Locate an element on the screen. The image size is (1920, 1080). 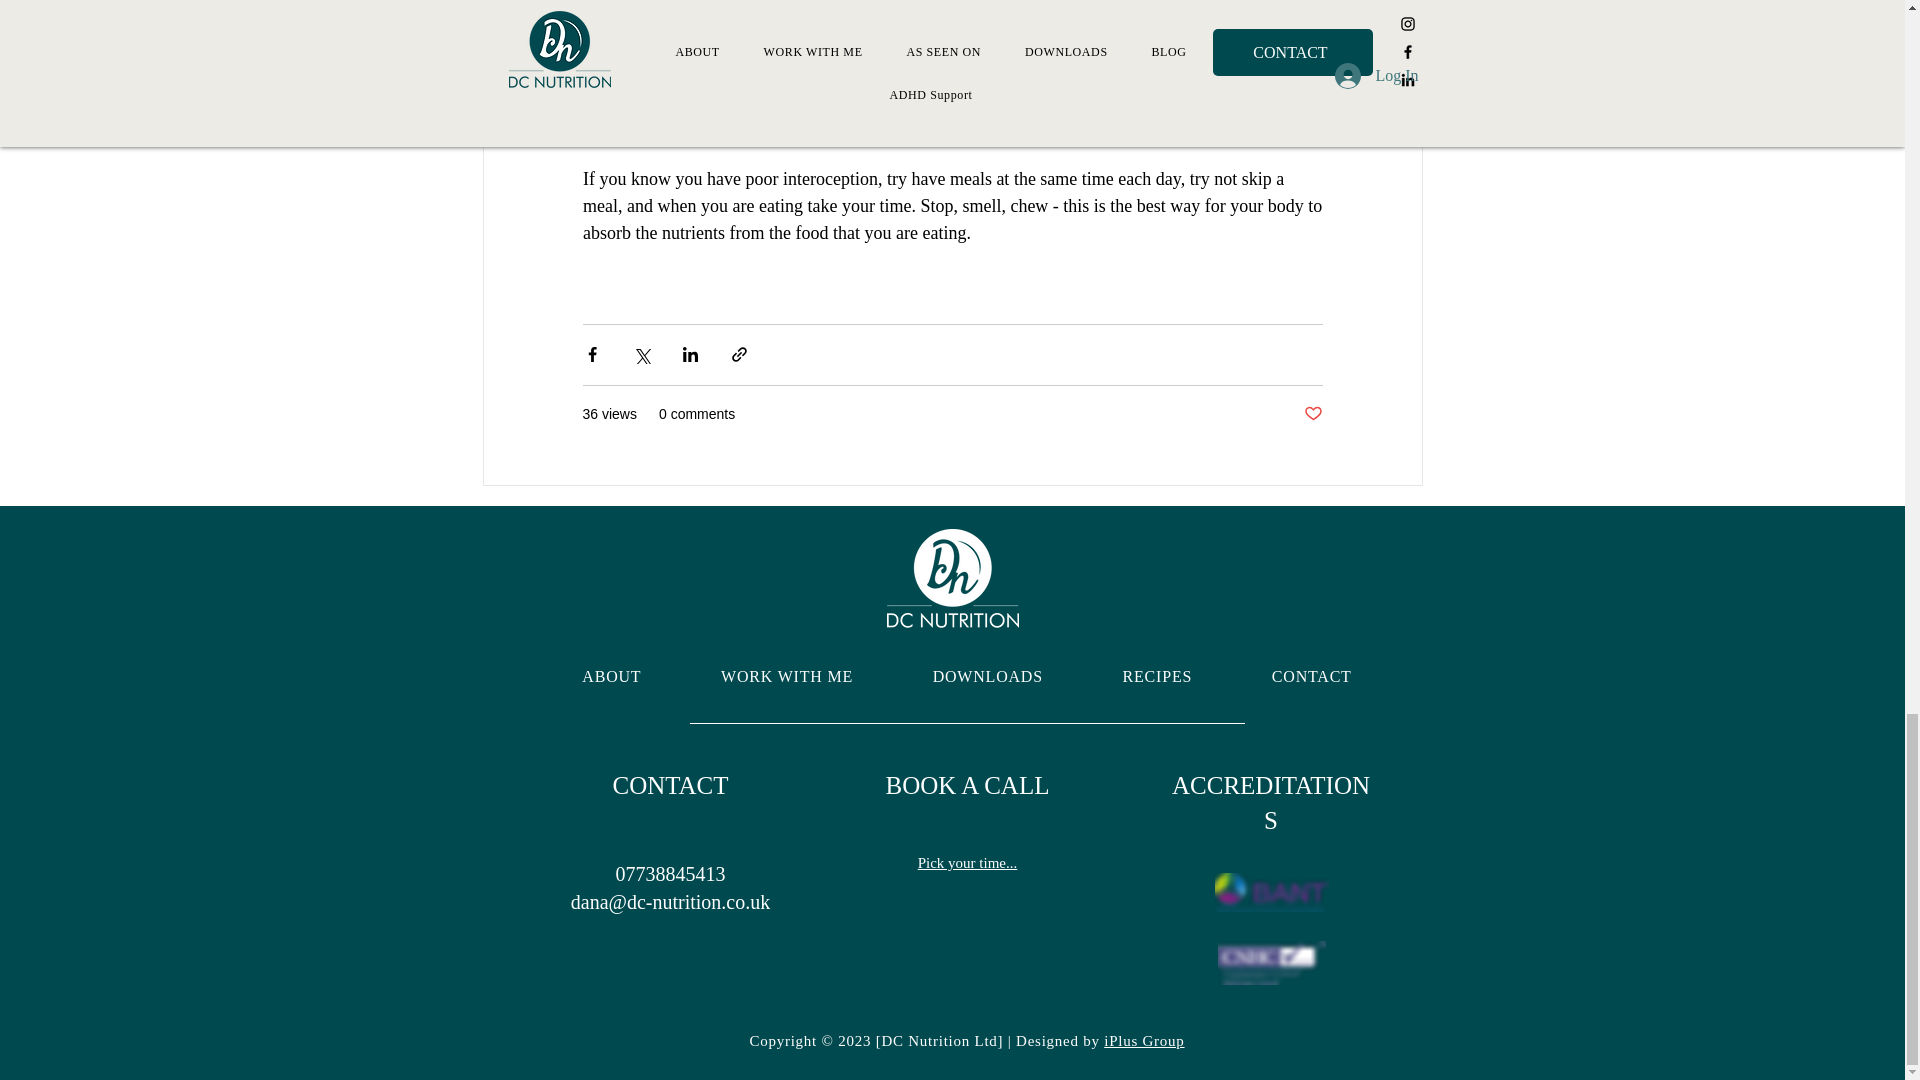
Post not marked as liked is located at coordinates (1312, 414).